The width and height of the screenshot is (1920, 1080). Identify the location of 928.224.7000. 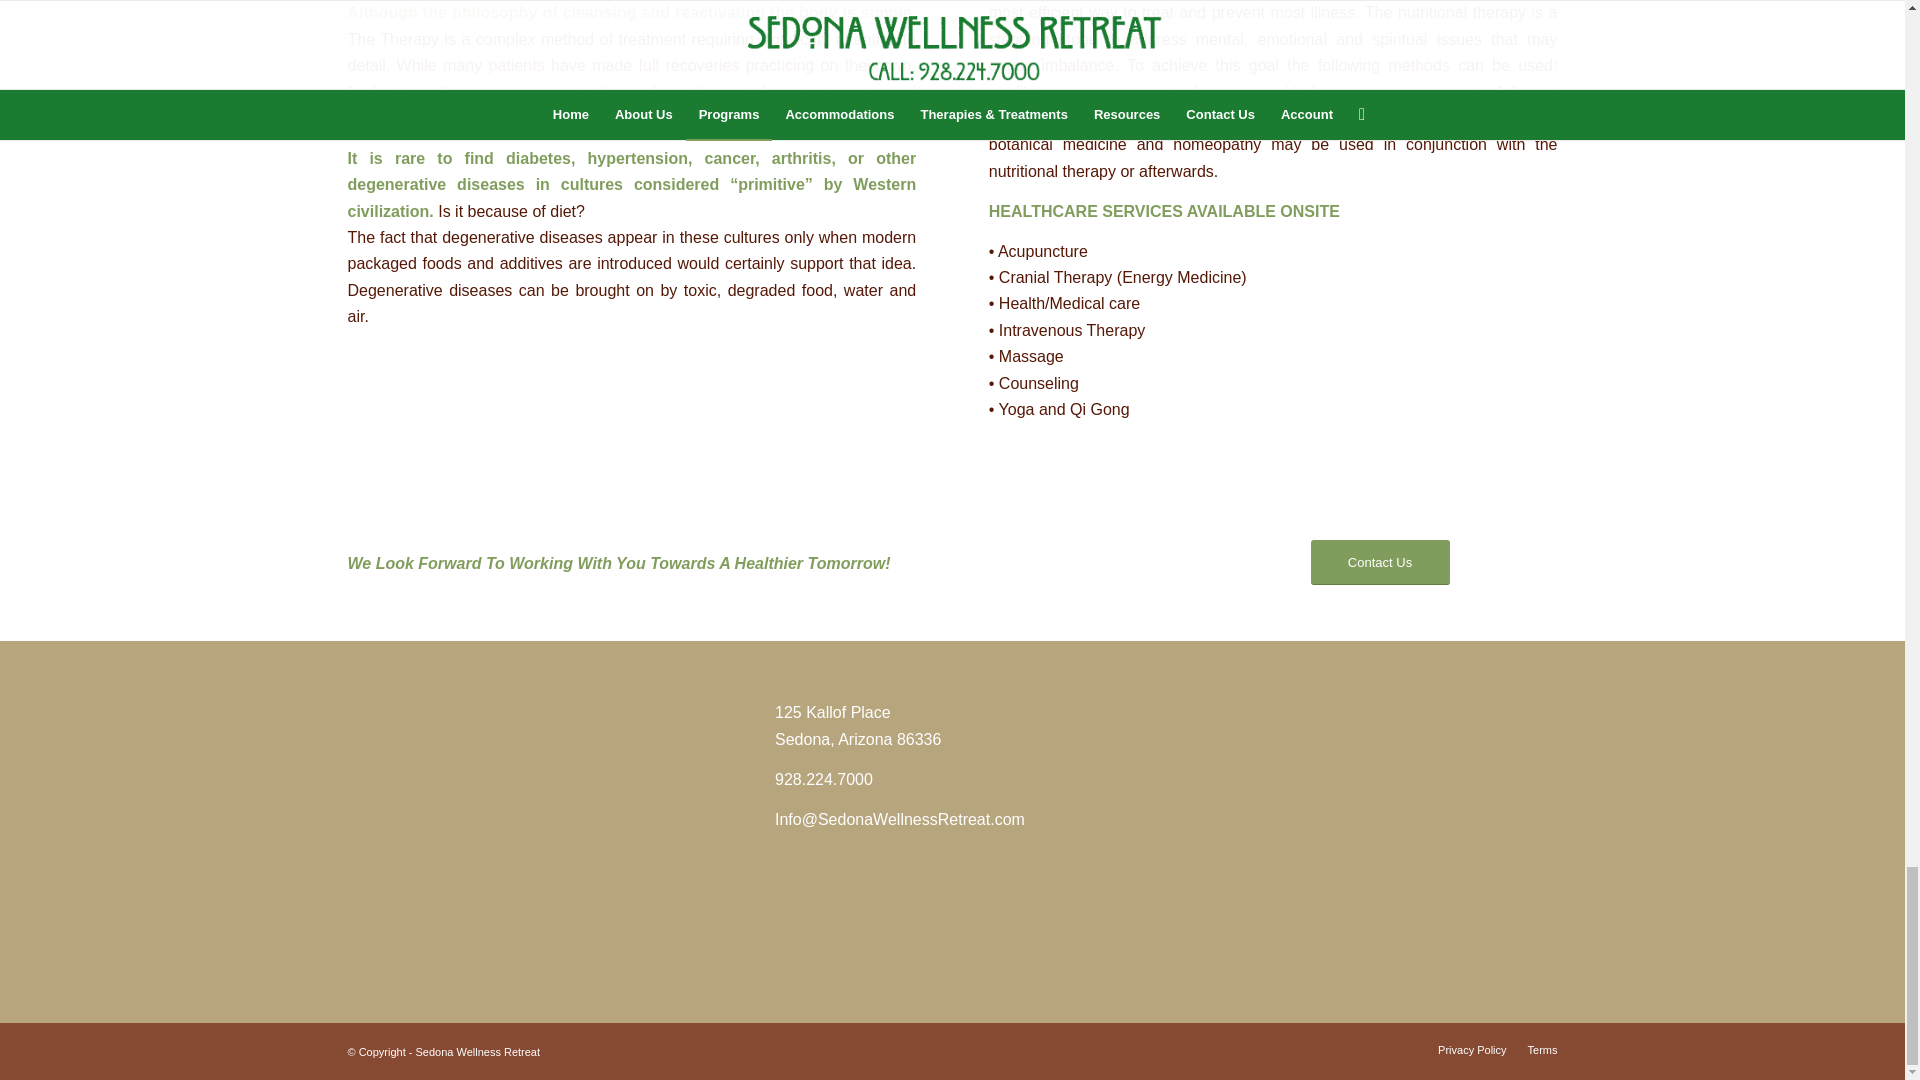
(824, 780).